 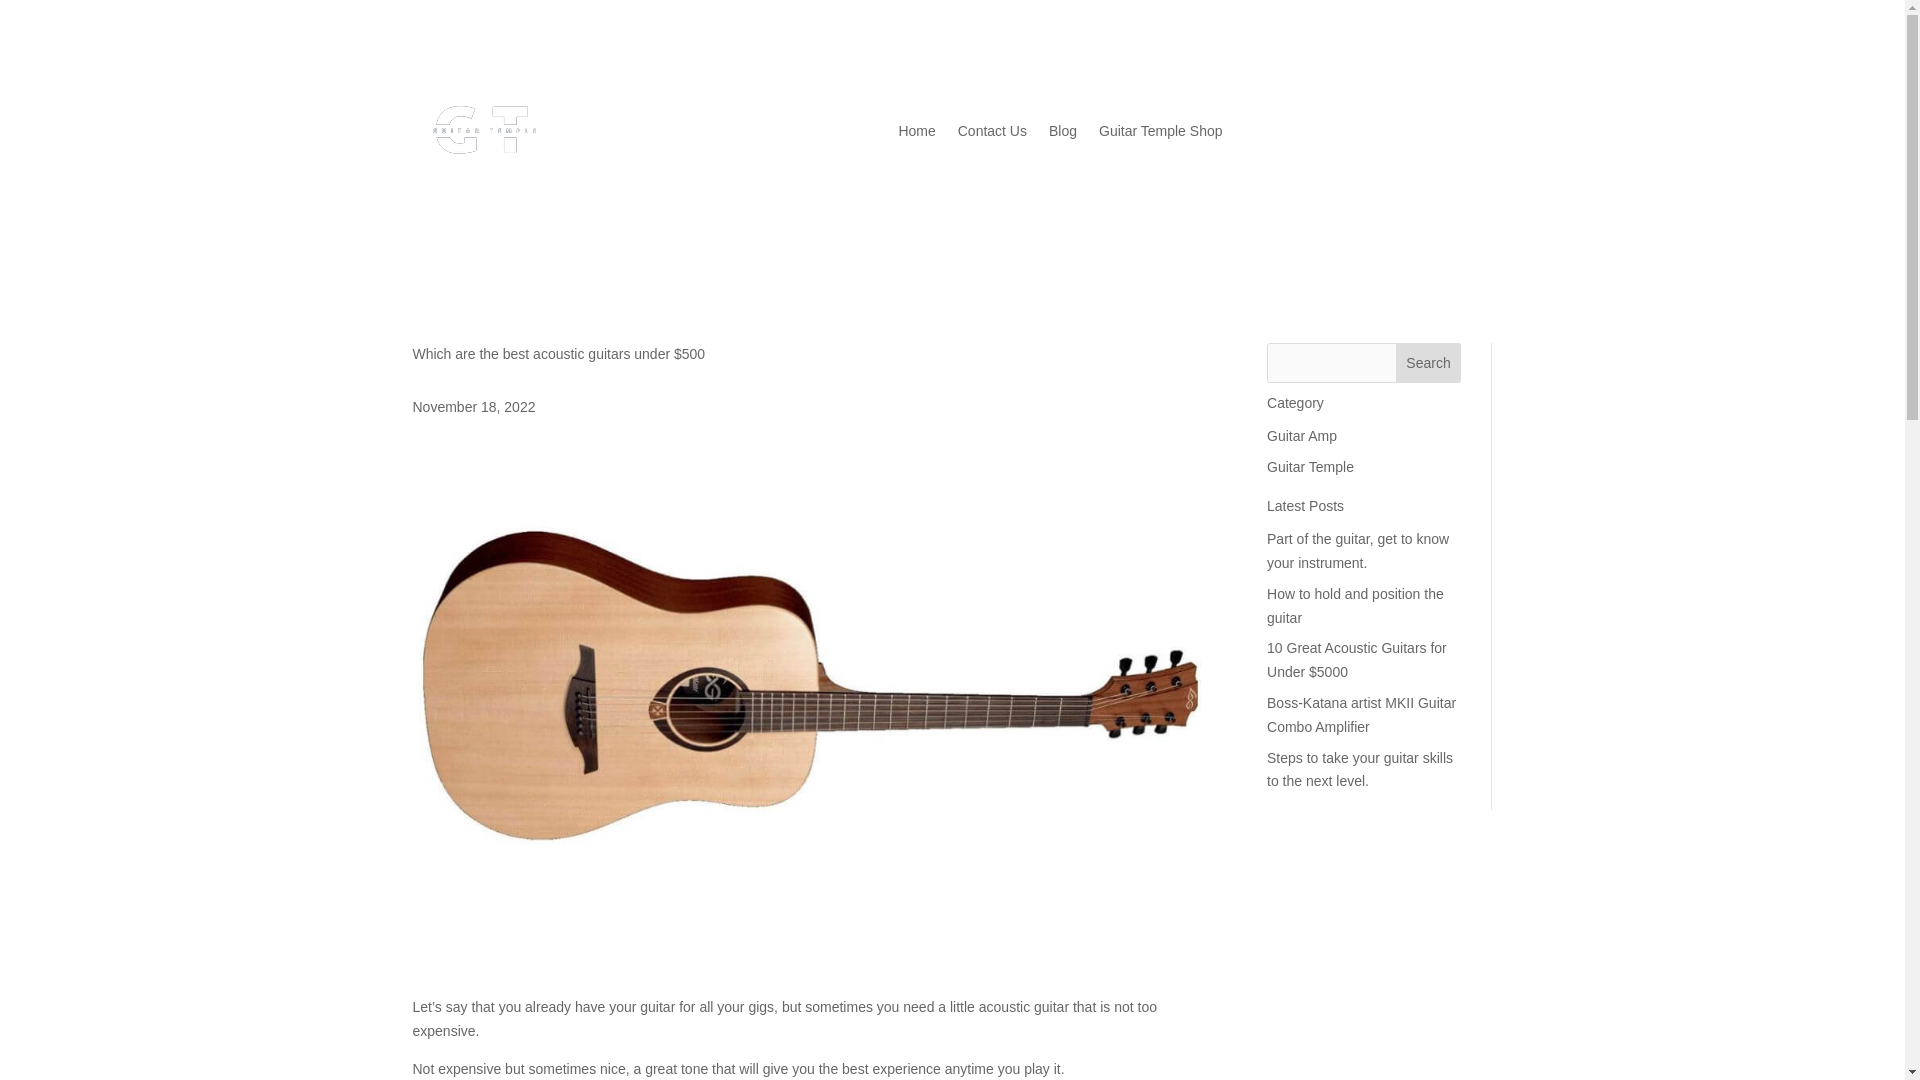 I want to click on Search, so click(x=1428, y=363).